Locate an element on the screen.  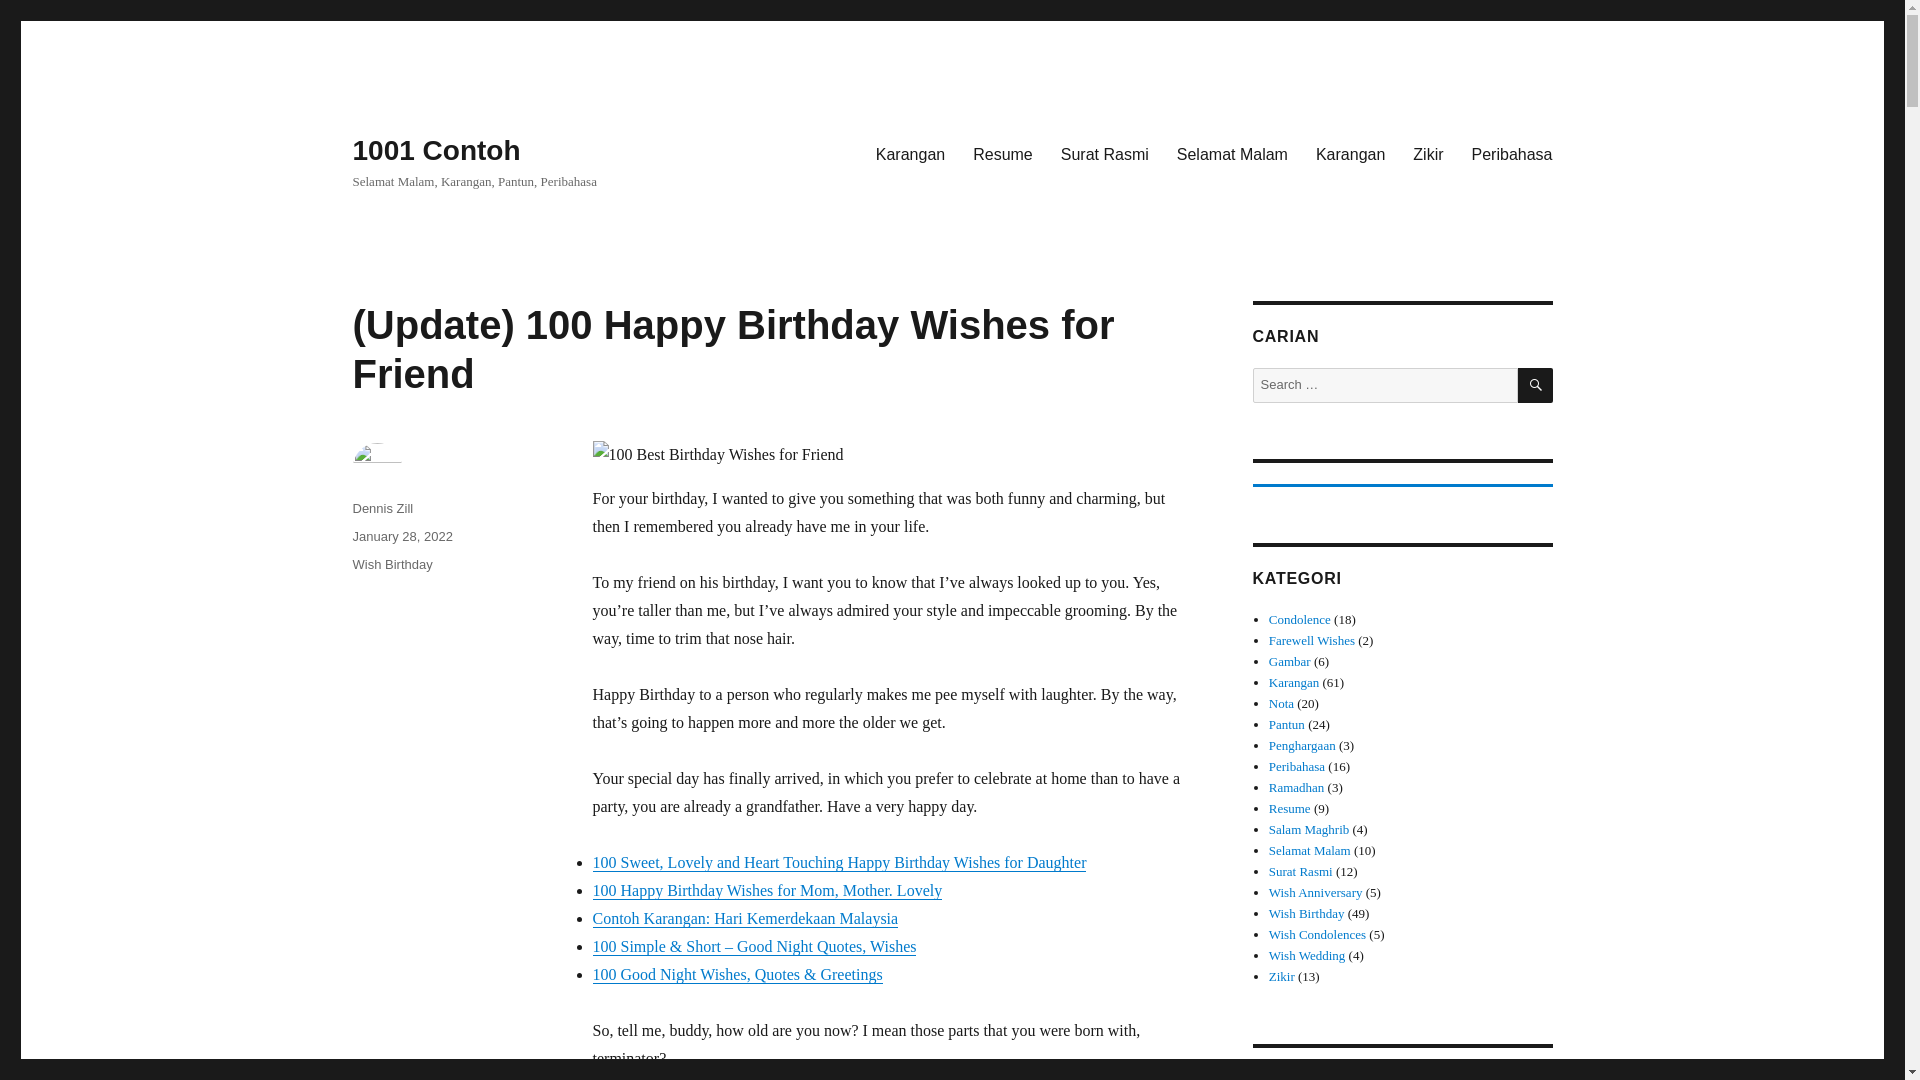
Wish Condolences is located at coordinates (1317, 934).